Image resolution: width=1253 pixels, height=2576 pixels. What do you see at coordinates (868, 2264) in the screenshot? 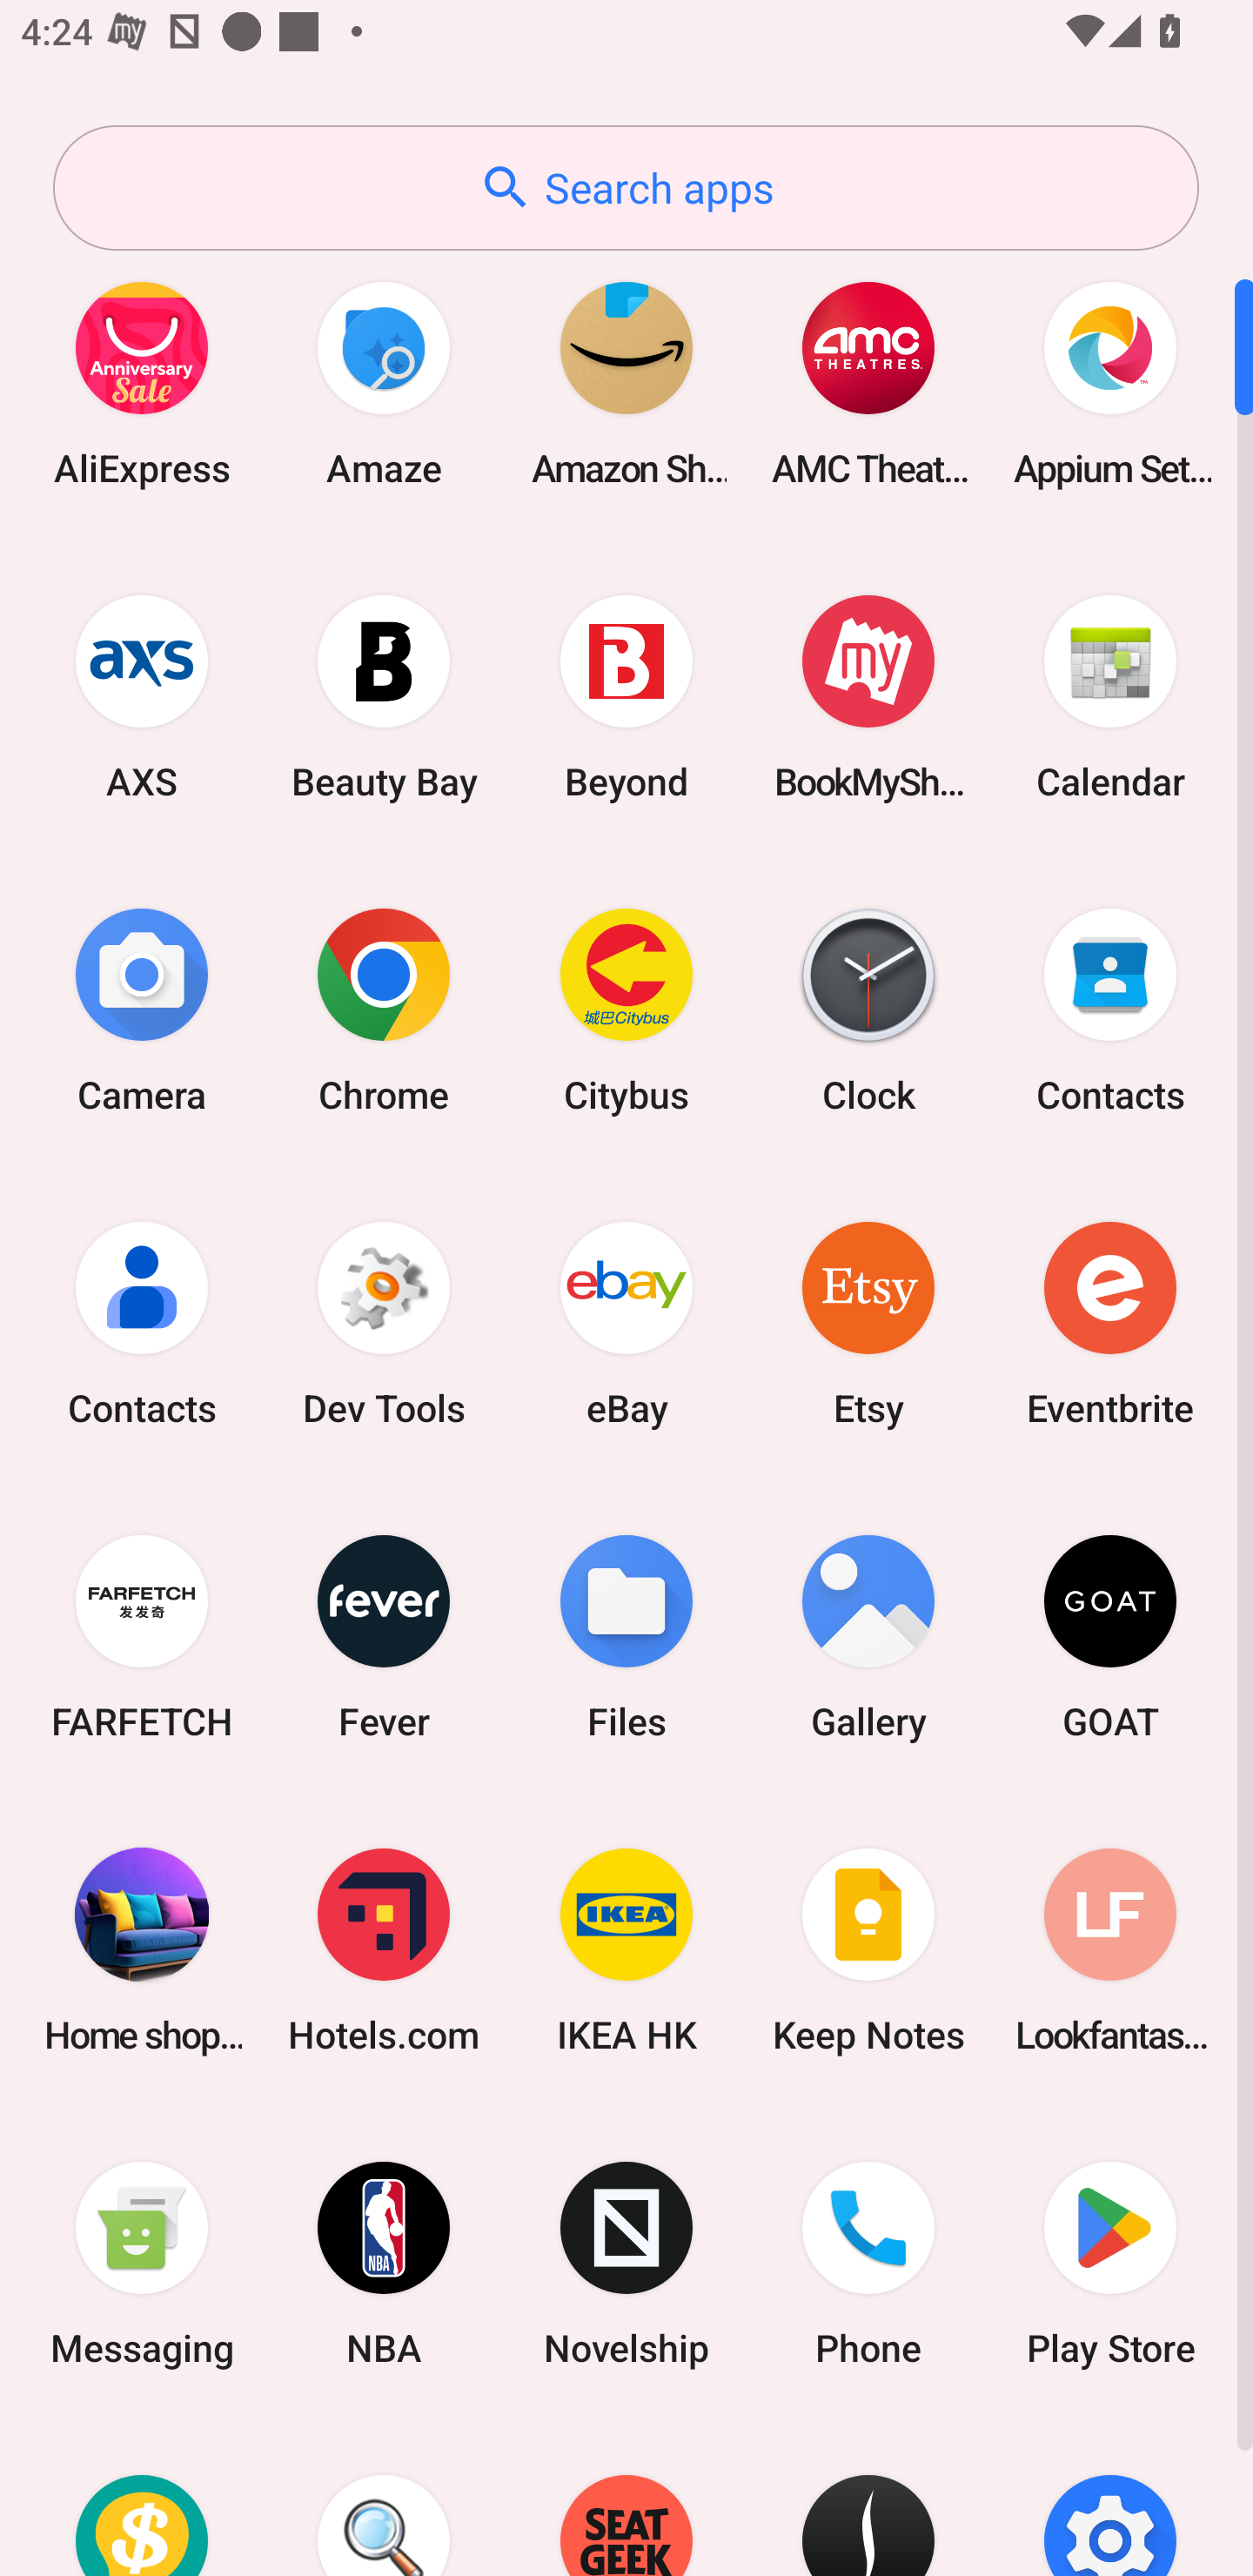
I see `Phone` at bounding box center [868, 2264].